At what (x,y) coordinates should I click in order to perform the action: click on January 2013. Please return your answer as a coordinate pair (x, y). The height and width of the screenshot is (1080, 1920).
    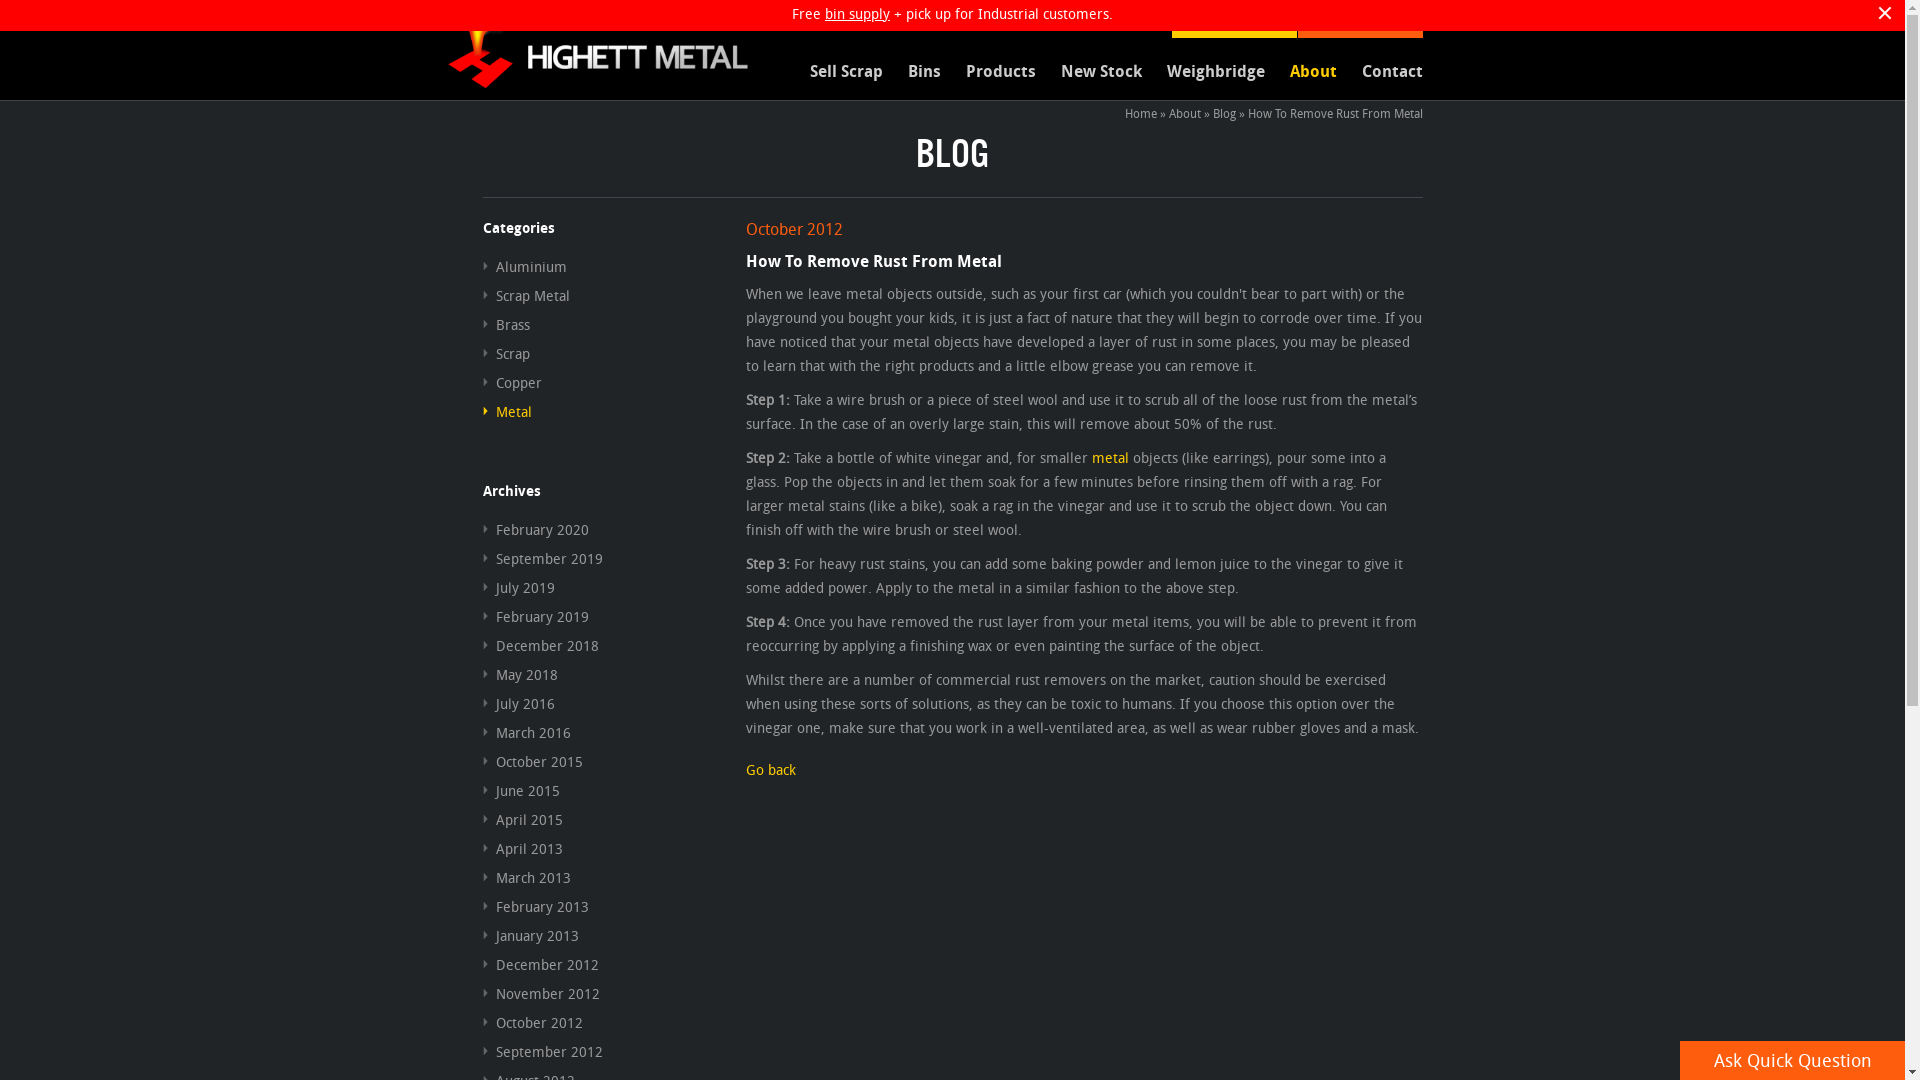
    Looking at the image, I should click on (530, 936).